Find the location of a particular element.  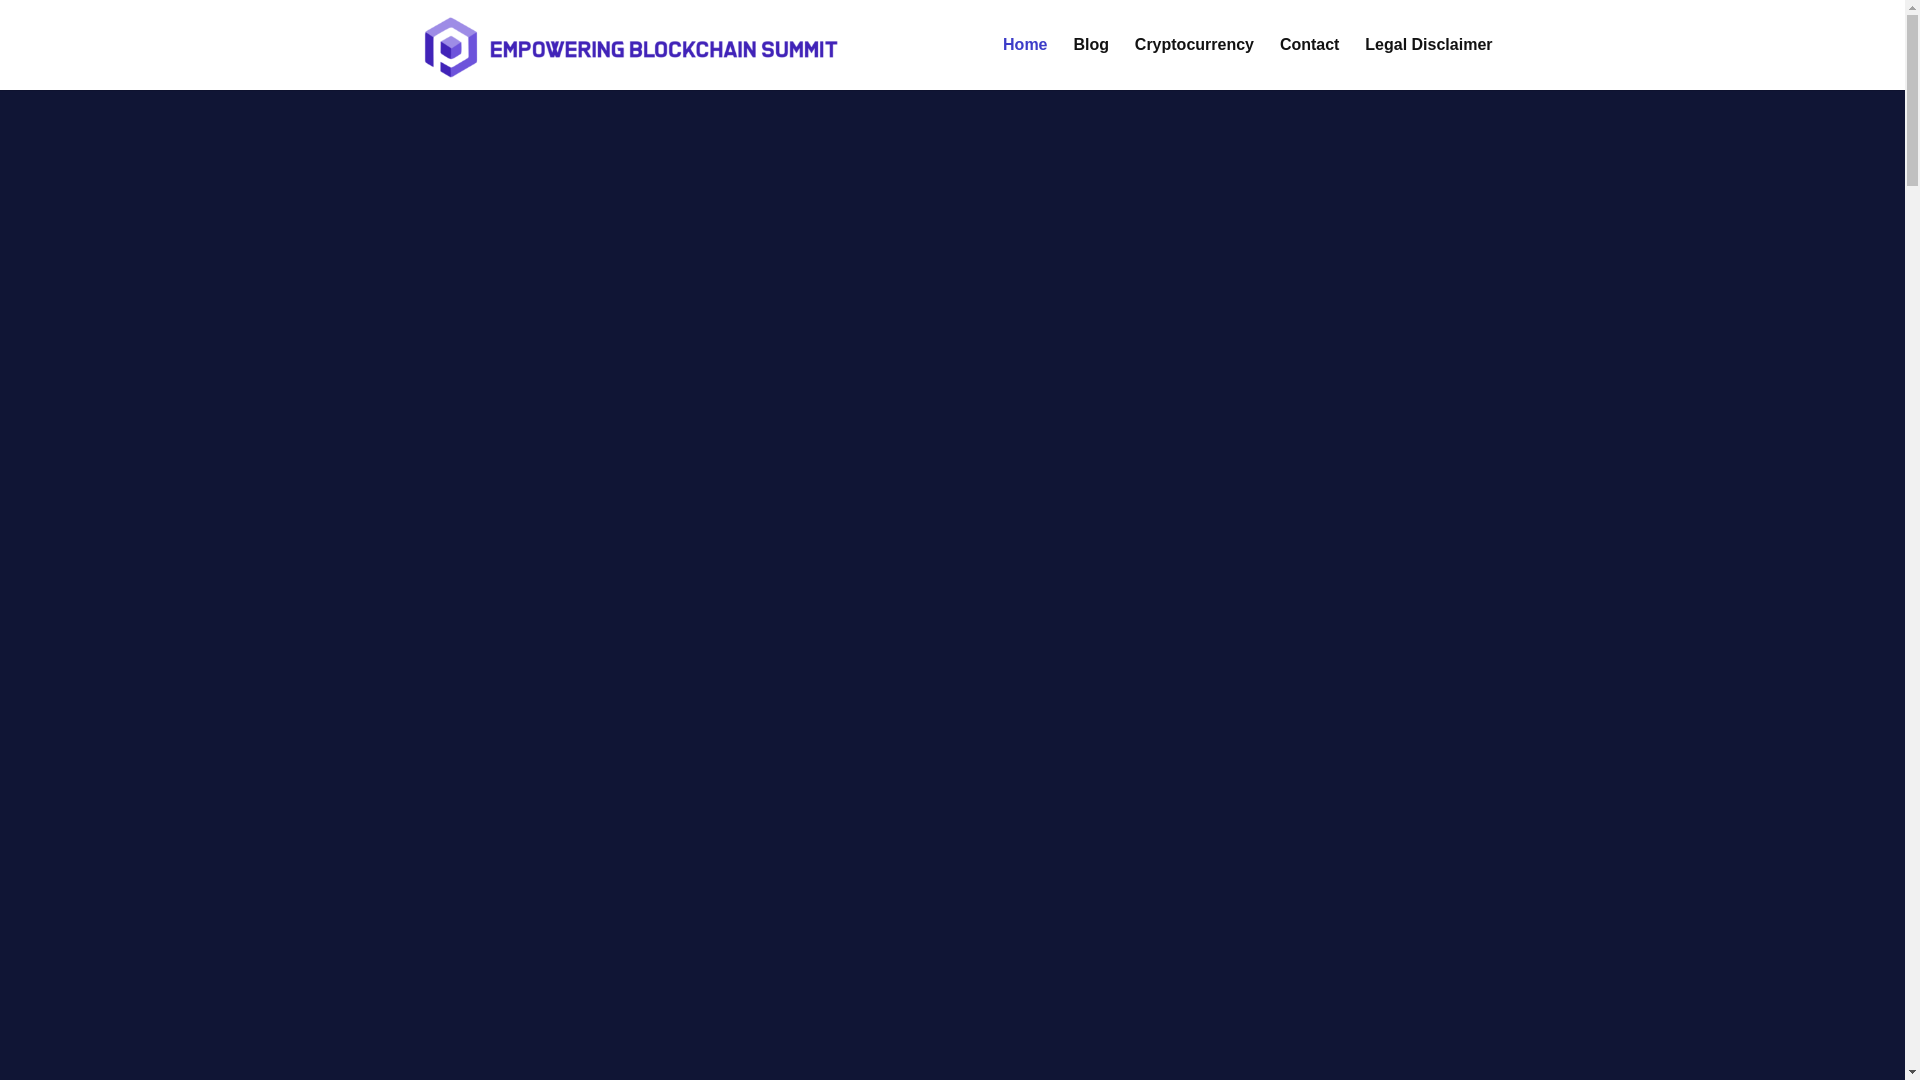

Contact is located at coordinates (1310, 63).